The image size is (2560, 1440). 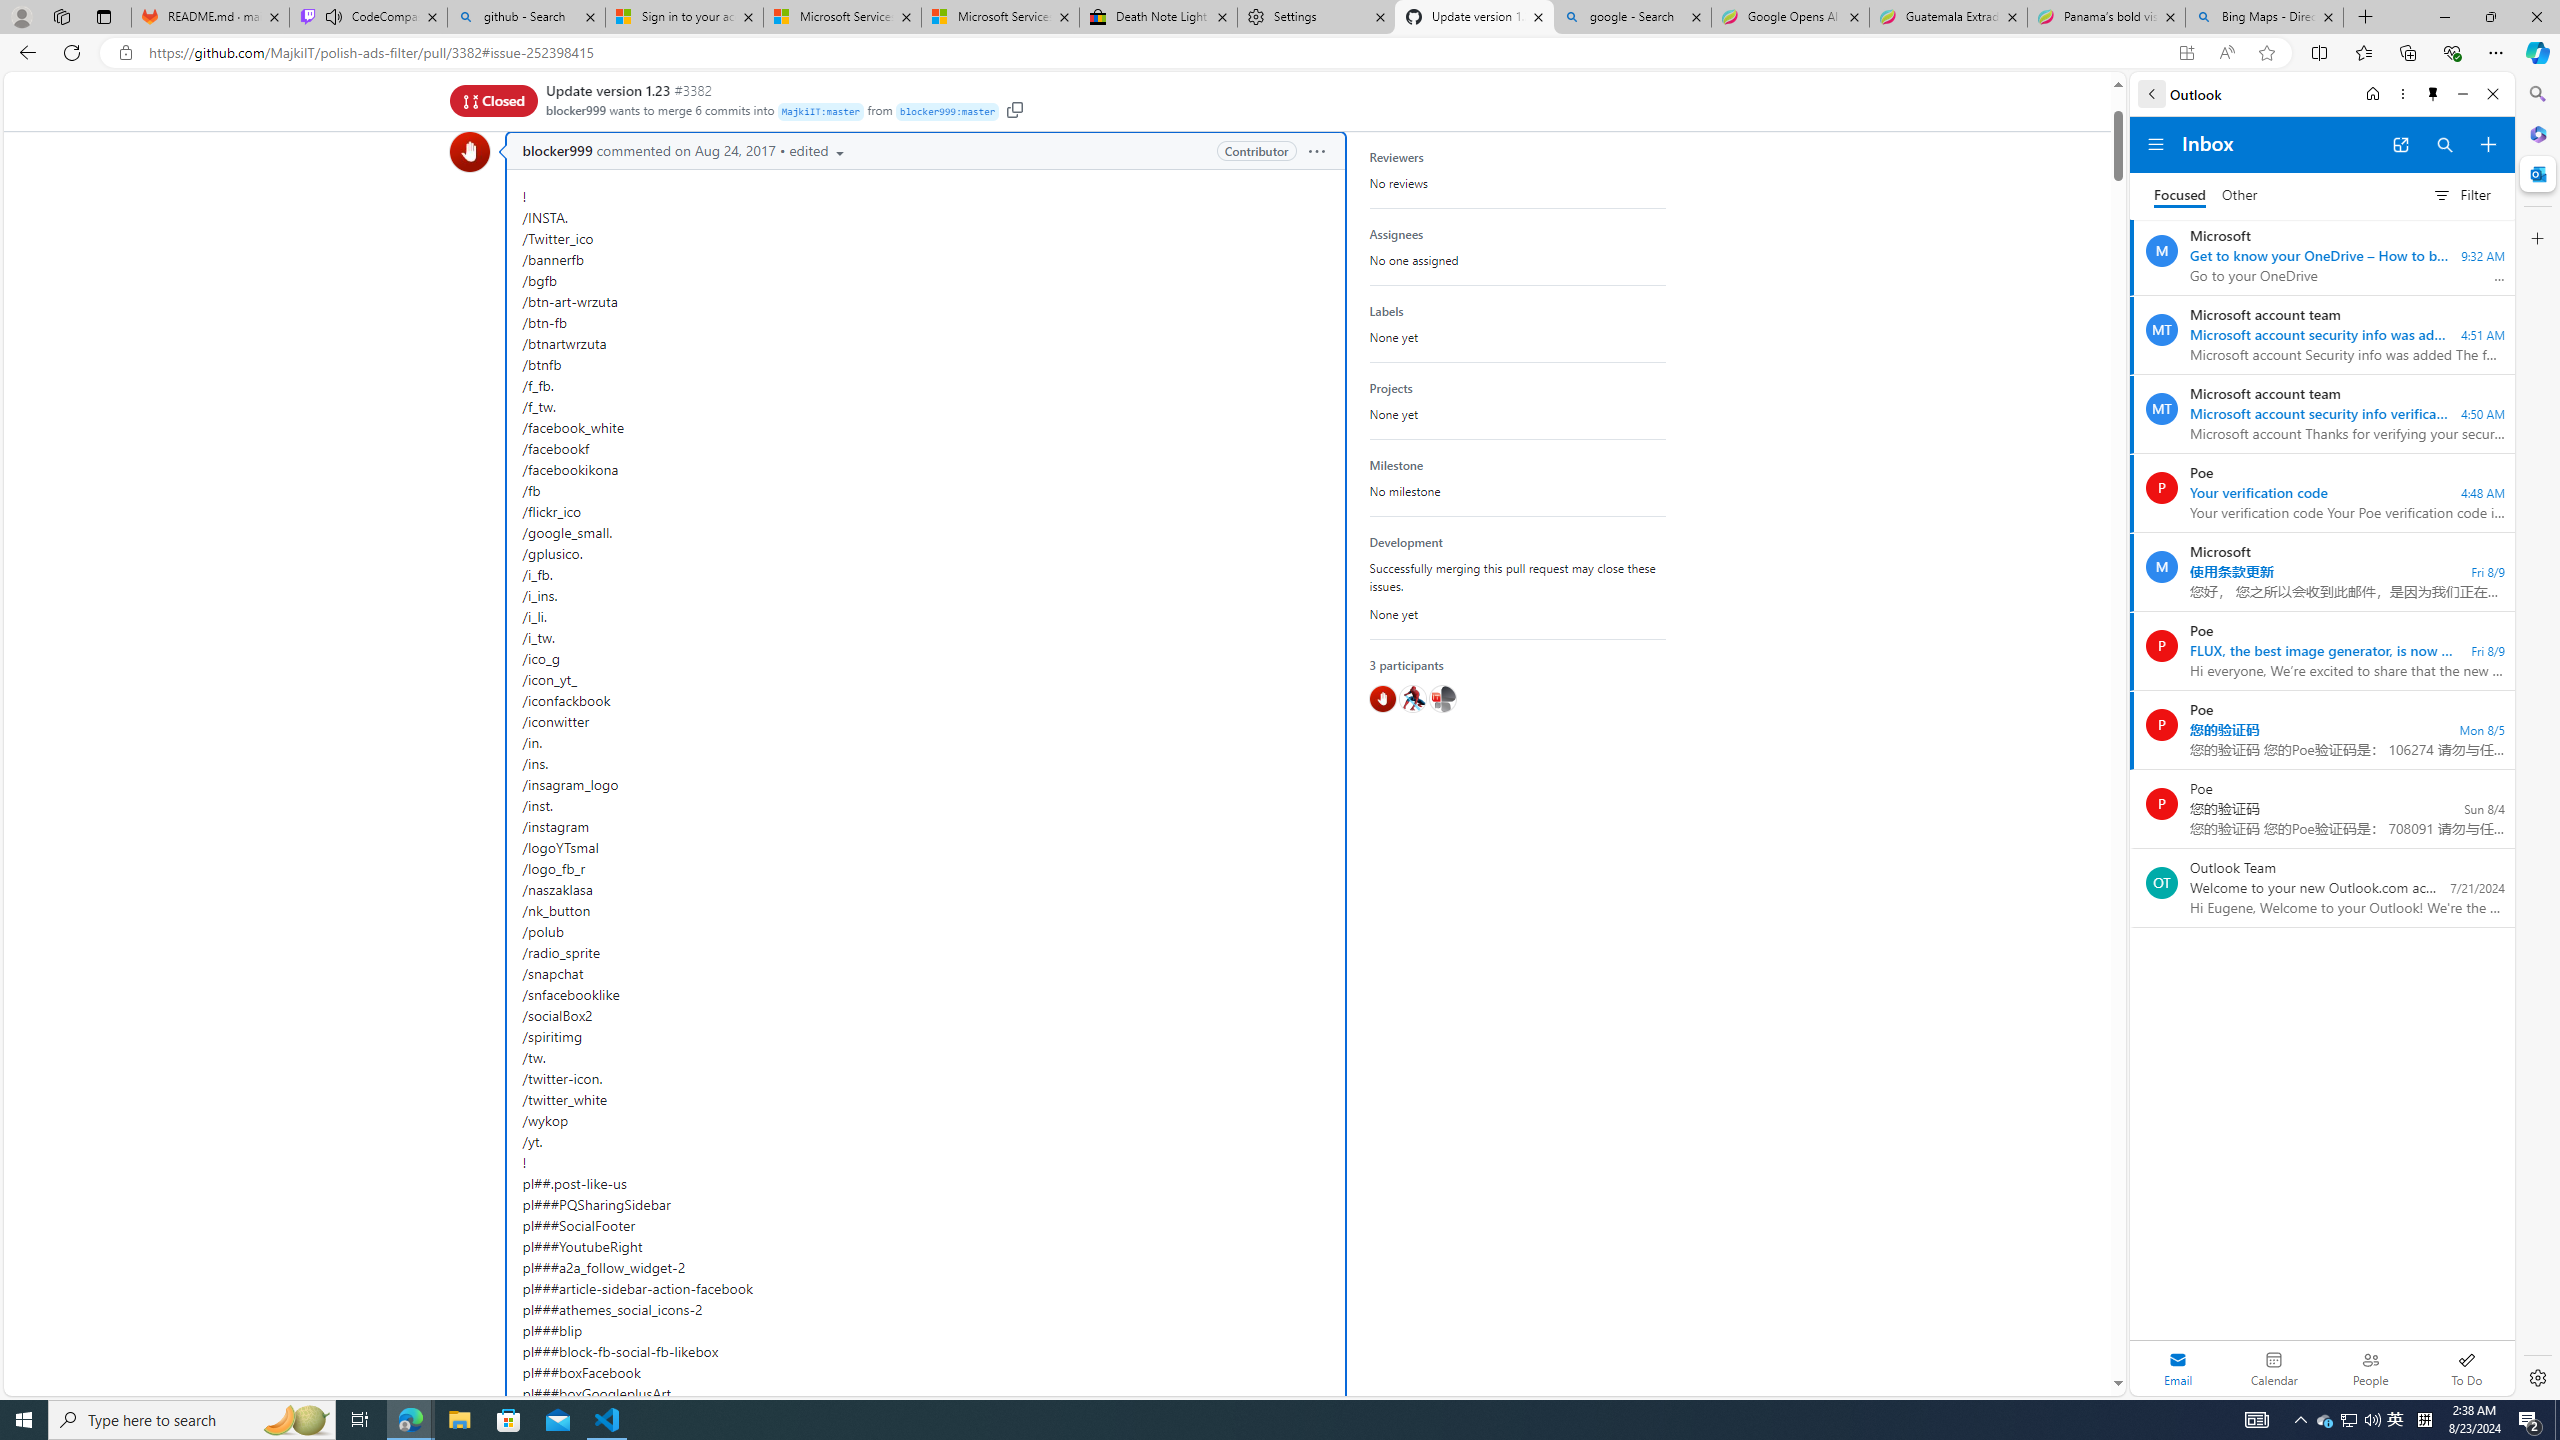 I want to click on Other, so click(x=2240, y=196).